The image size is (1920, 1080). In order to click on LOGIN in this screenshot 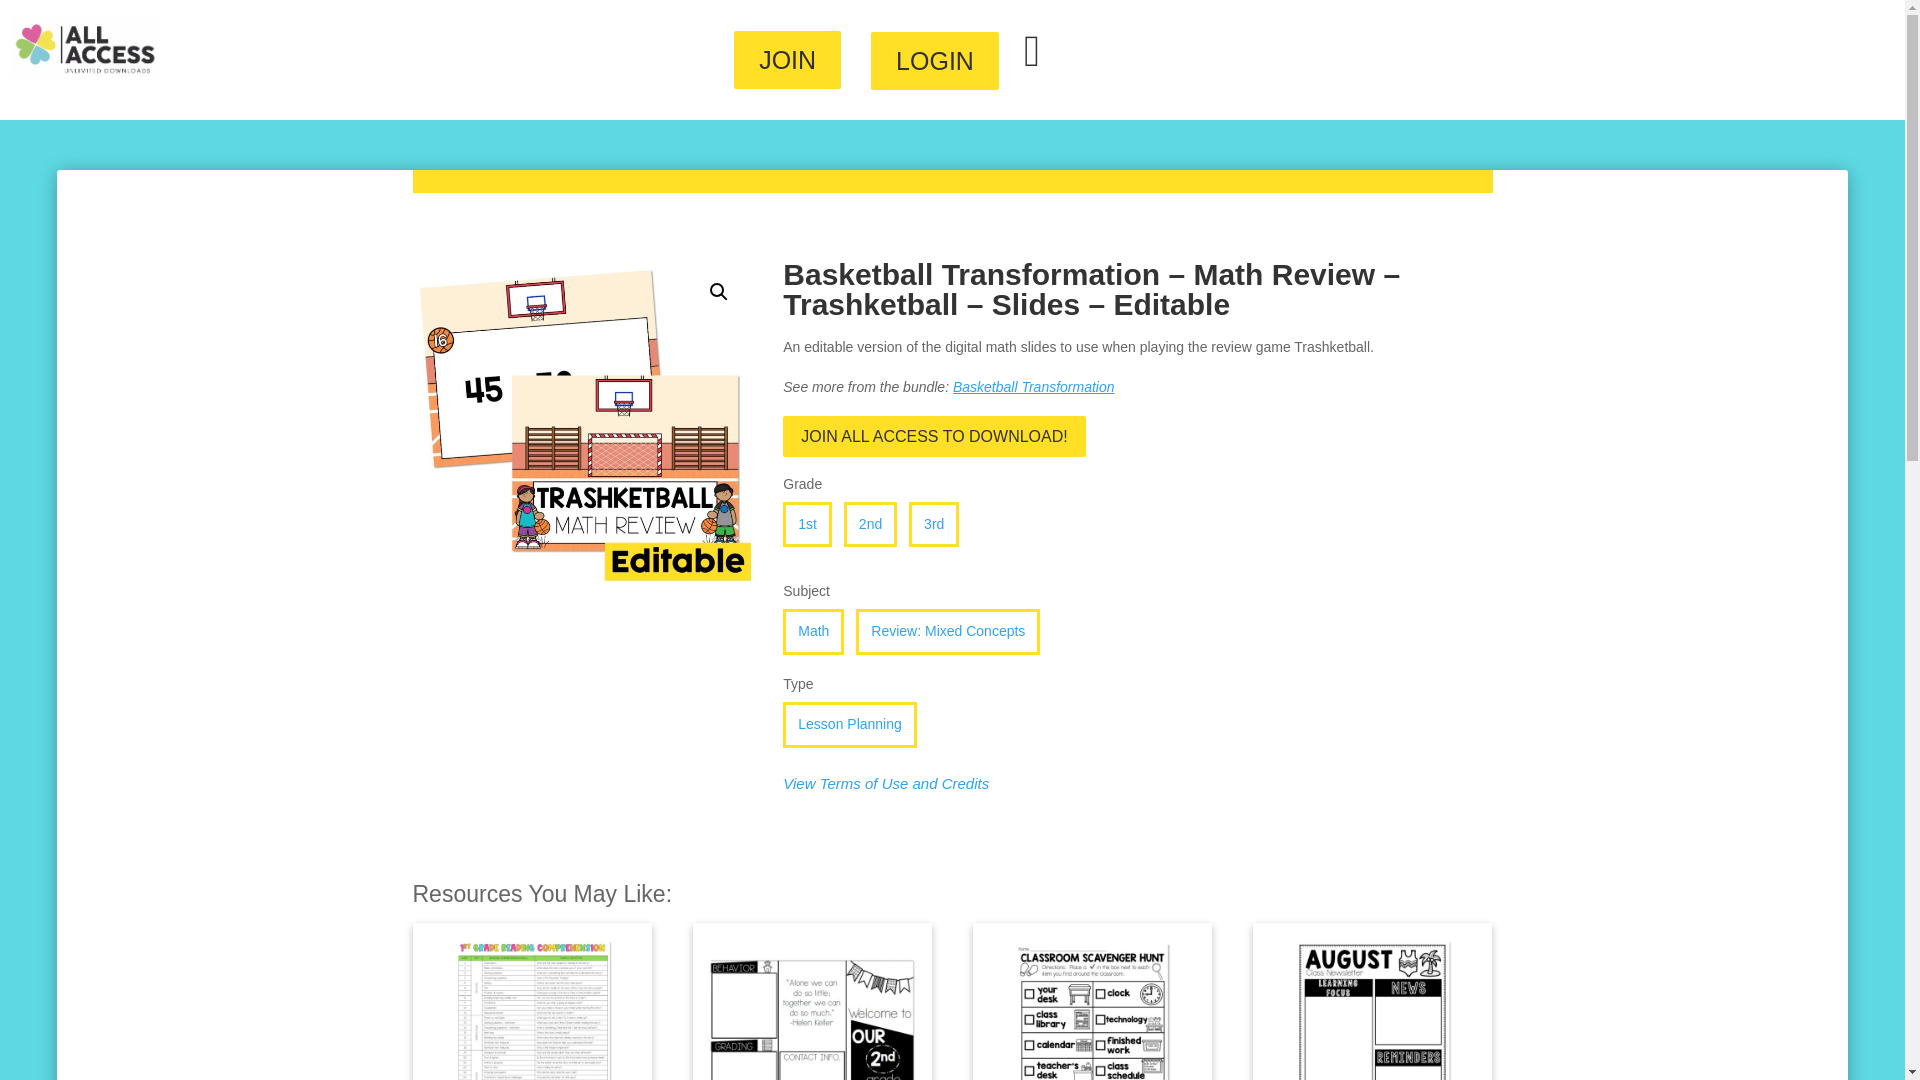, I will do `click(934, 60)`.